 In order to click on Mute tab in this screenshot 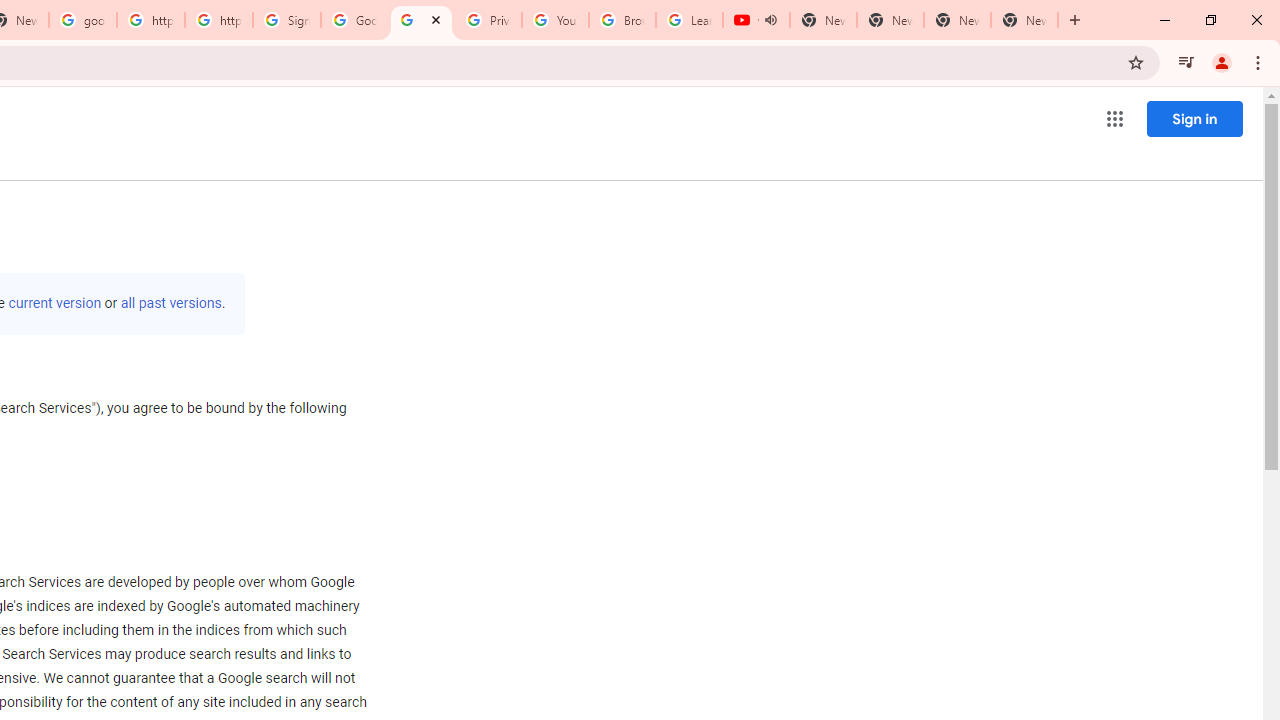, I will do `click(770, 20)`.